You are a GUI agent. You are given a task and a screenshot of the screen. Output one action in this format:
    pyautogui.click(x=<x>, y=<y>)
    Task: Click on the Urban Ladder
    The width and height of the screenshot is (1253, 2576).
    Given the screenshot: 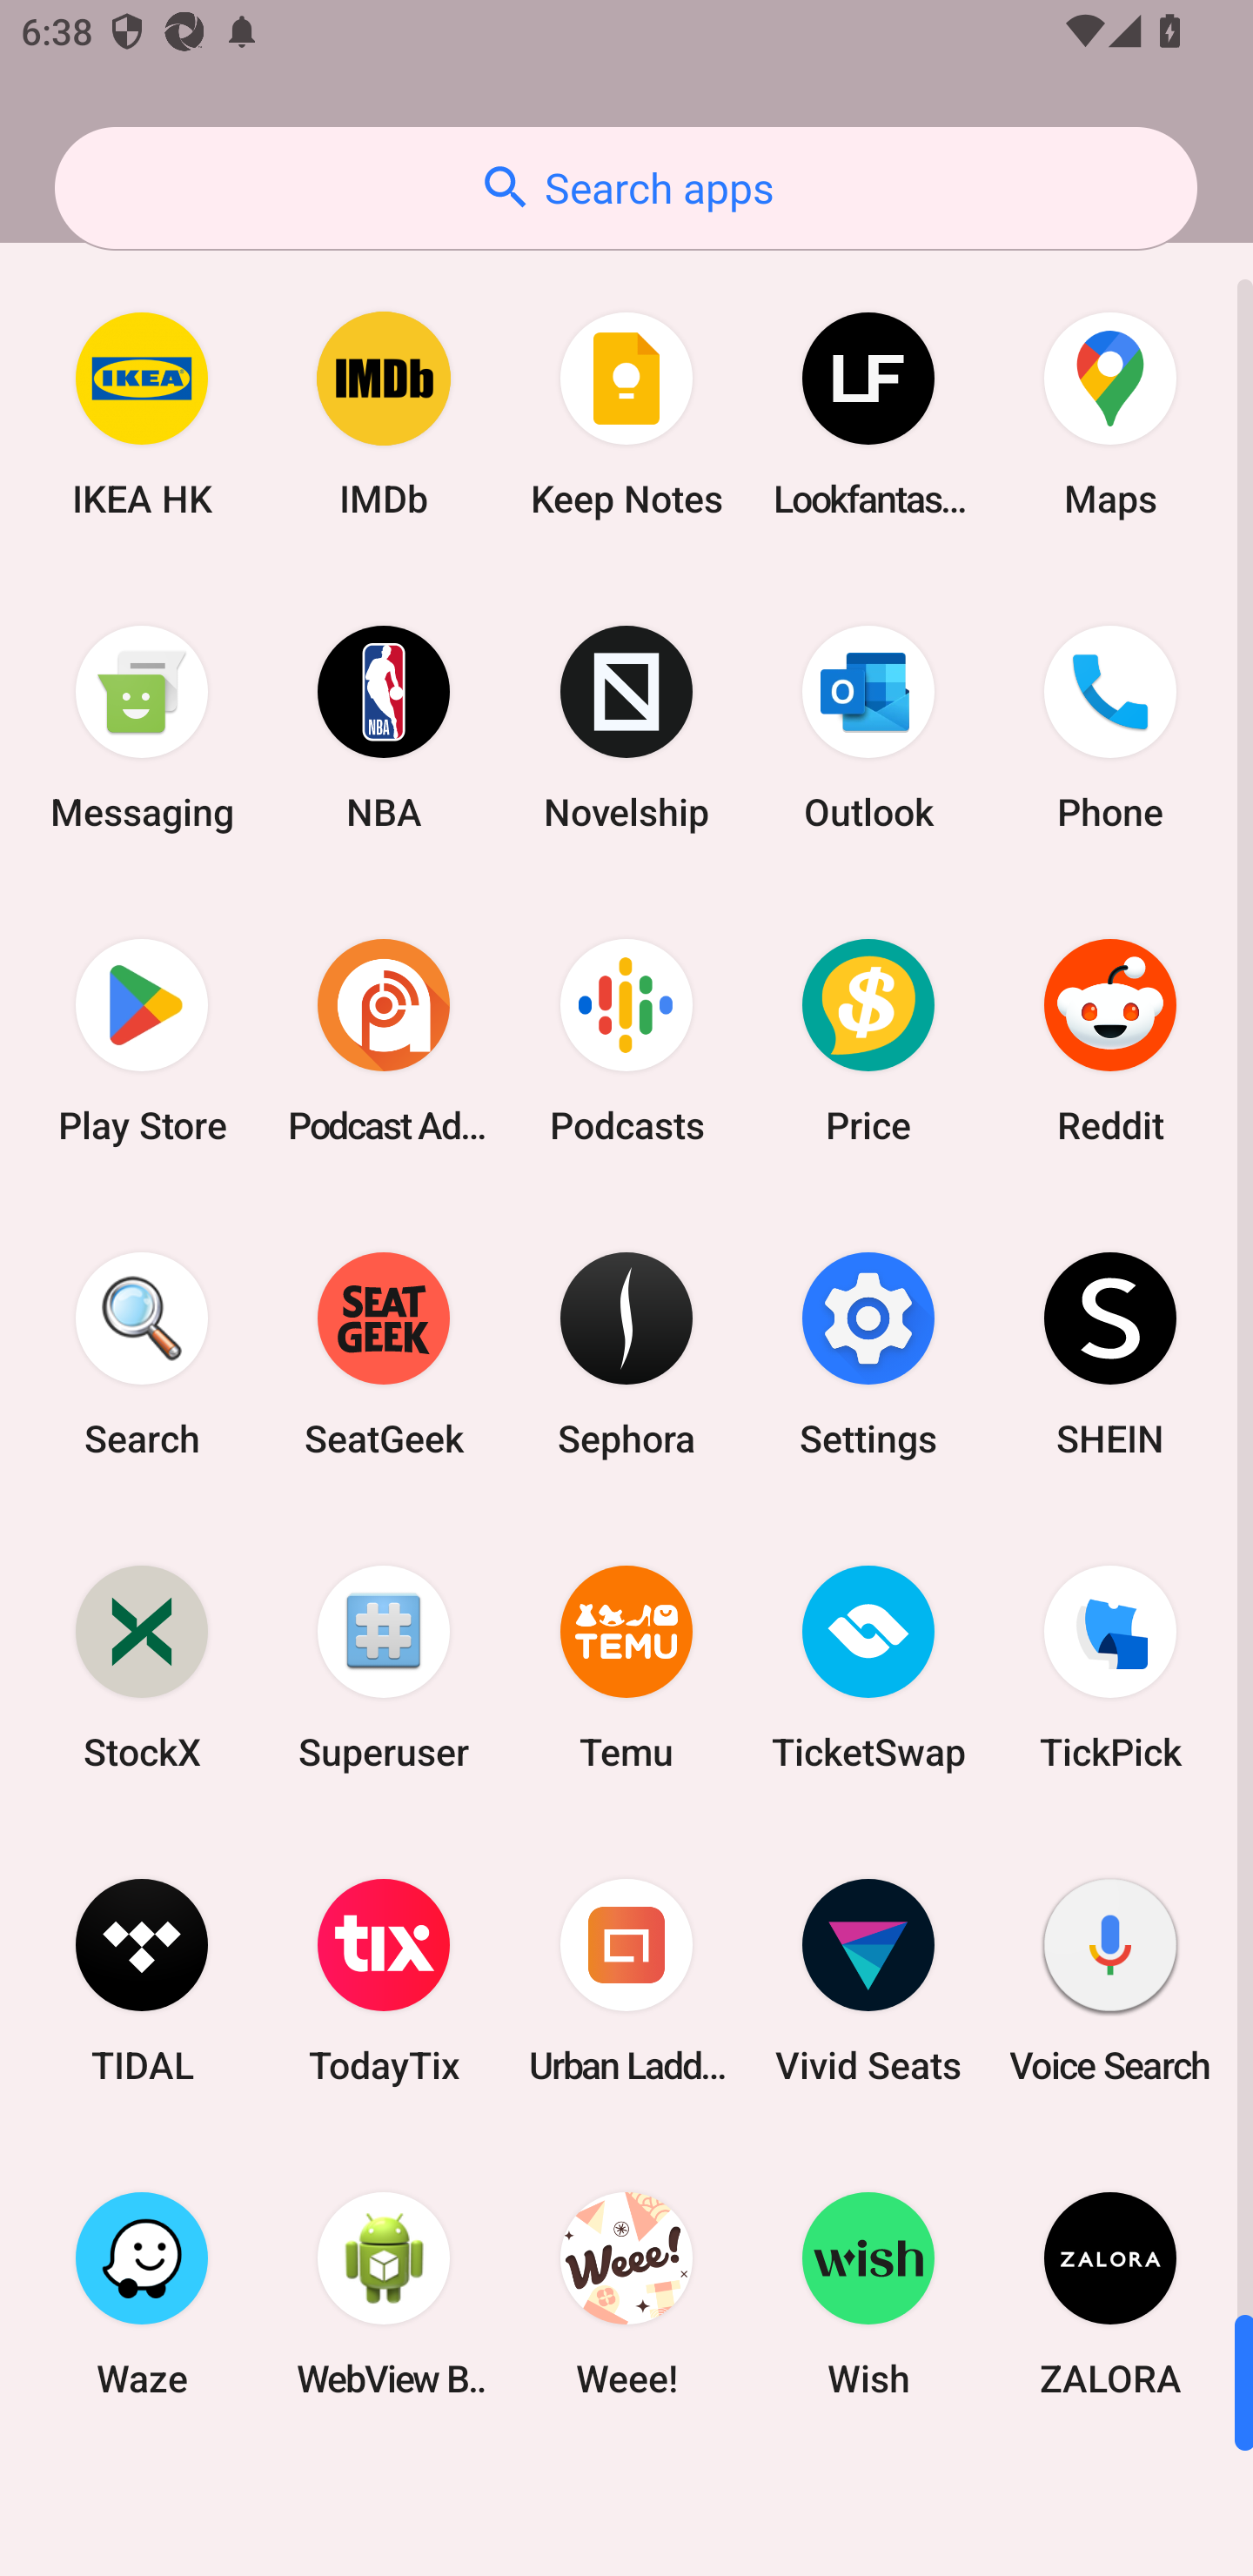 What is the action you would take?
    pyautogui.click(x=626, y=1981)
    